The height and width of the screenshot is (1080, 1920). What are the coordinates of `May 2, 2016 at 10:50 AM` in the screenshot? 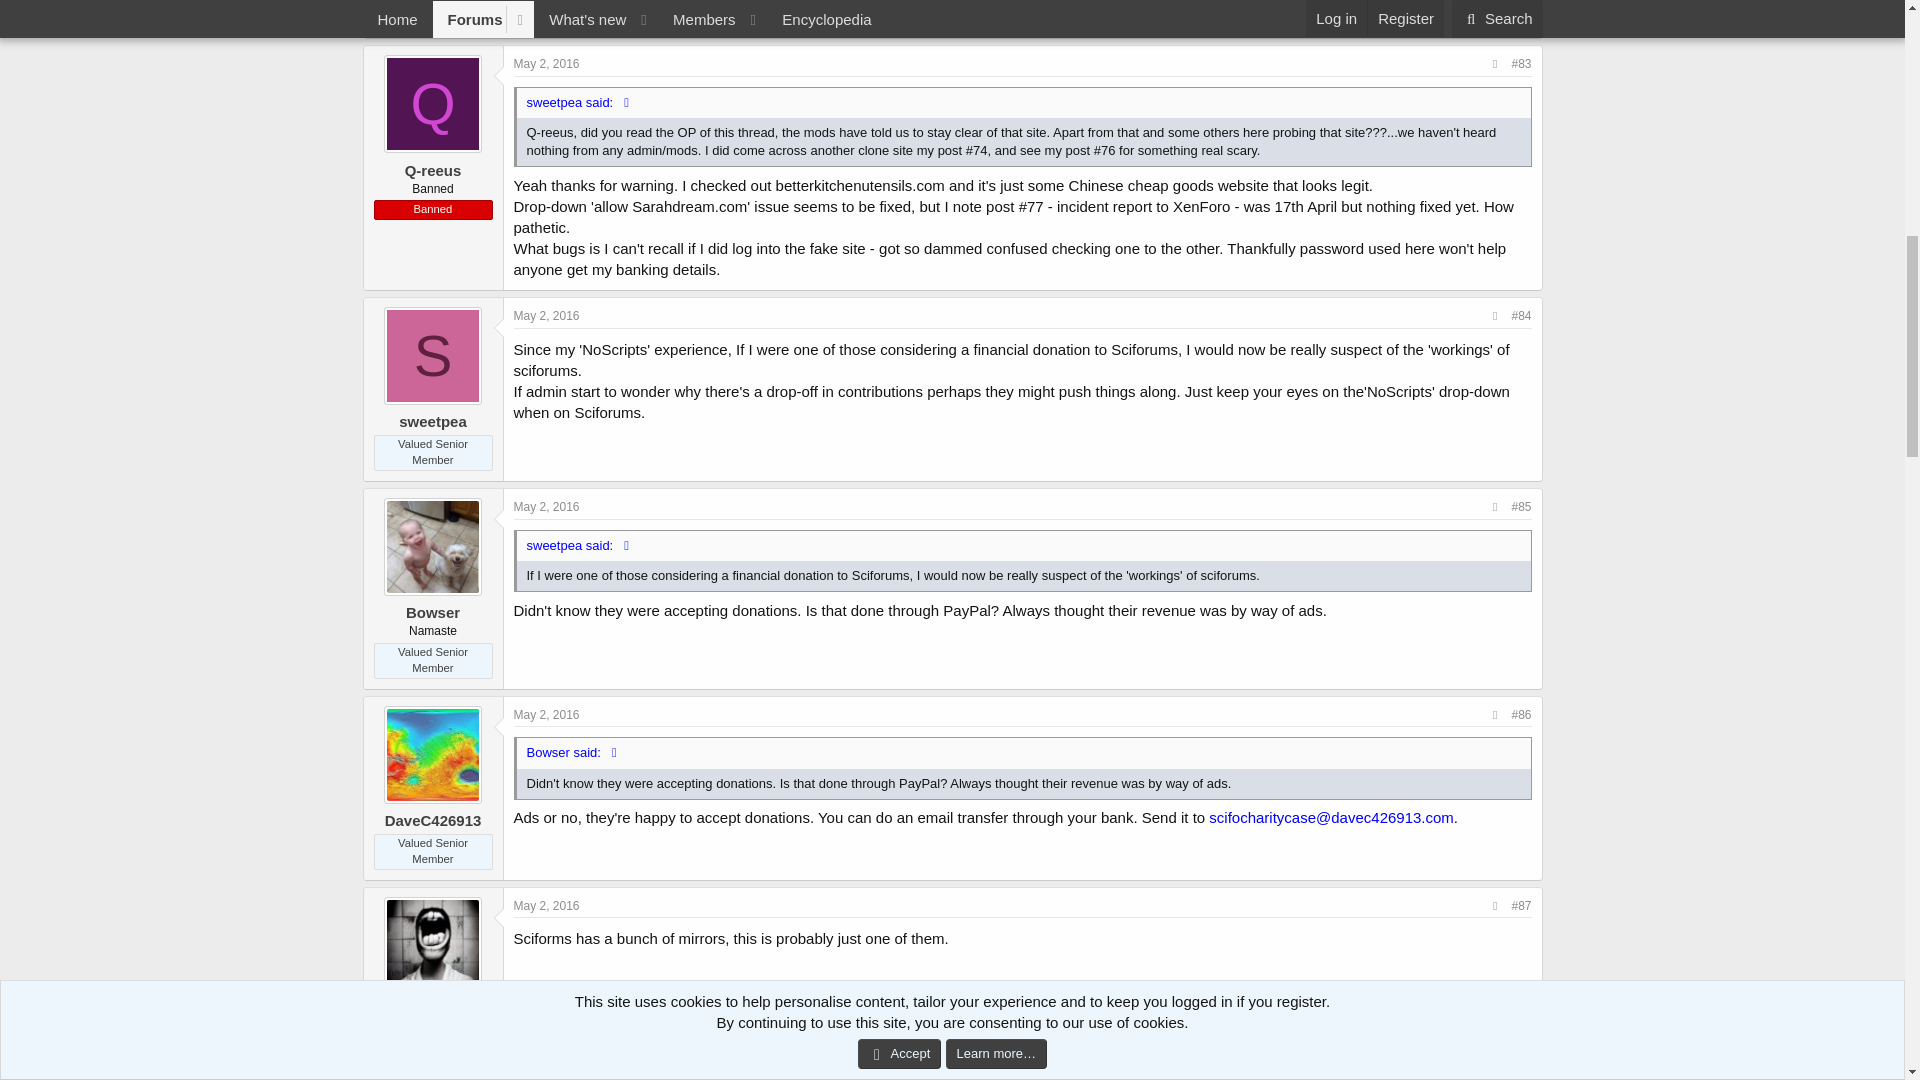 It's located at (546, 315).